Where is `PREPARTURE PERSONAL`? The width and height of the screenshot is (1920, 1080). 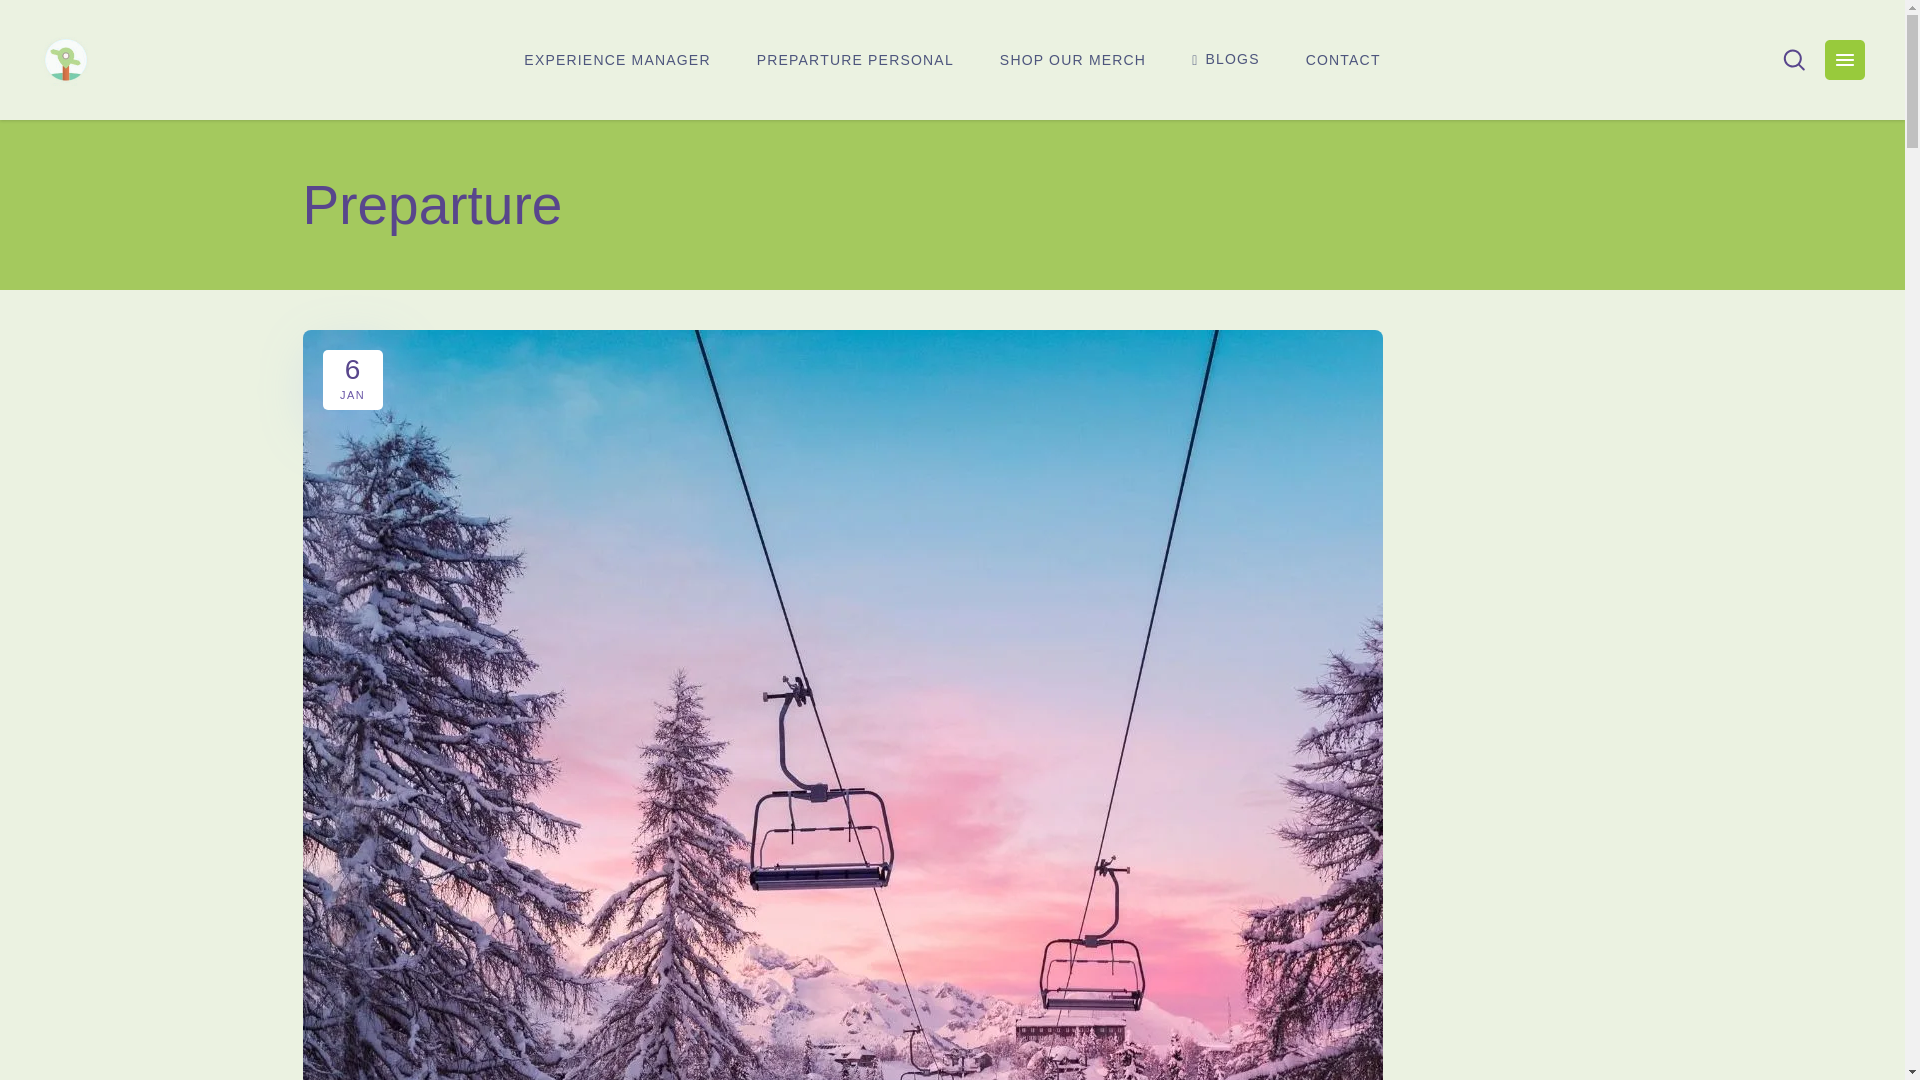 PREPARTURE PERSONAL is located at coordinates (855, 60).